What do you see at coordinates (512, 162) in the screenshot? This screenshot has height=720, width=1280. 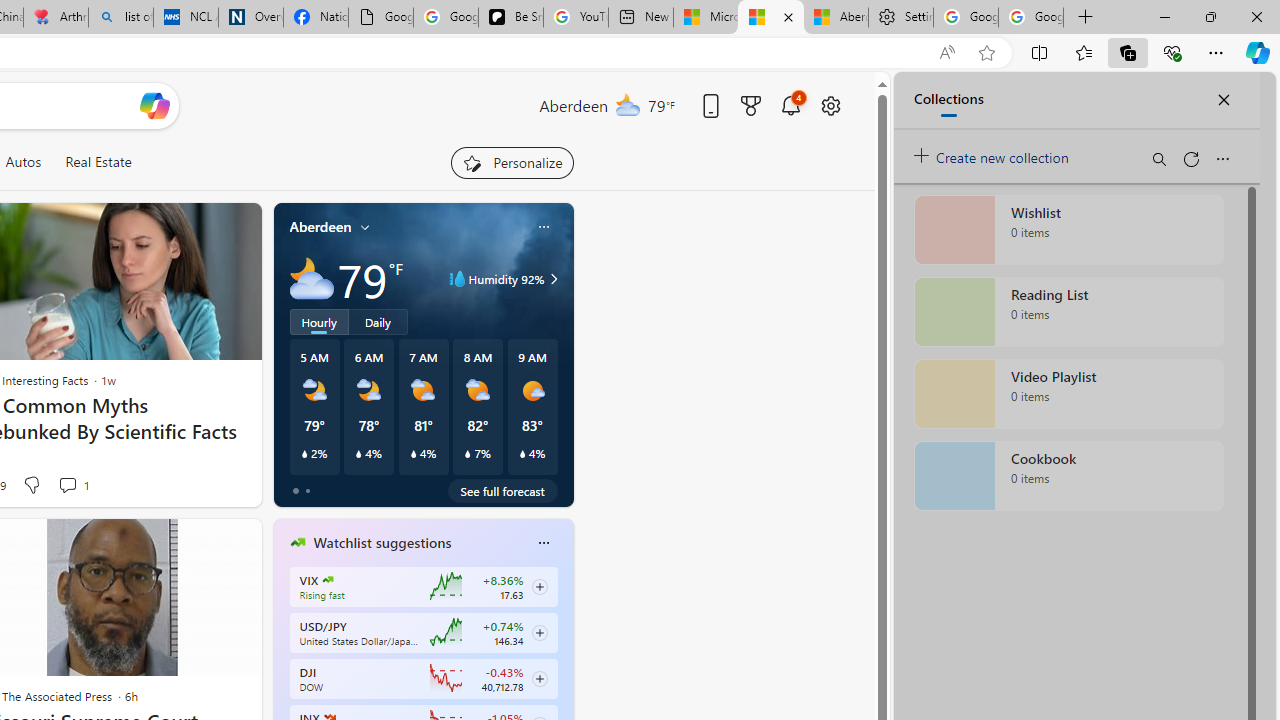 I see `Personalize your feed"` at bounding box center [512, 162].